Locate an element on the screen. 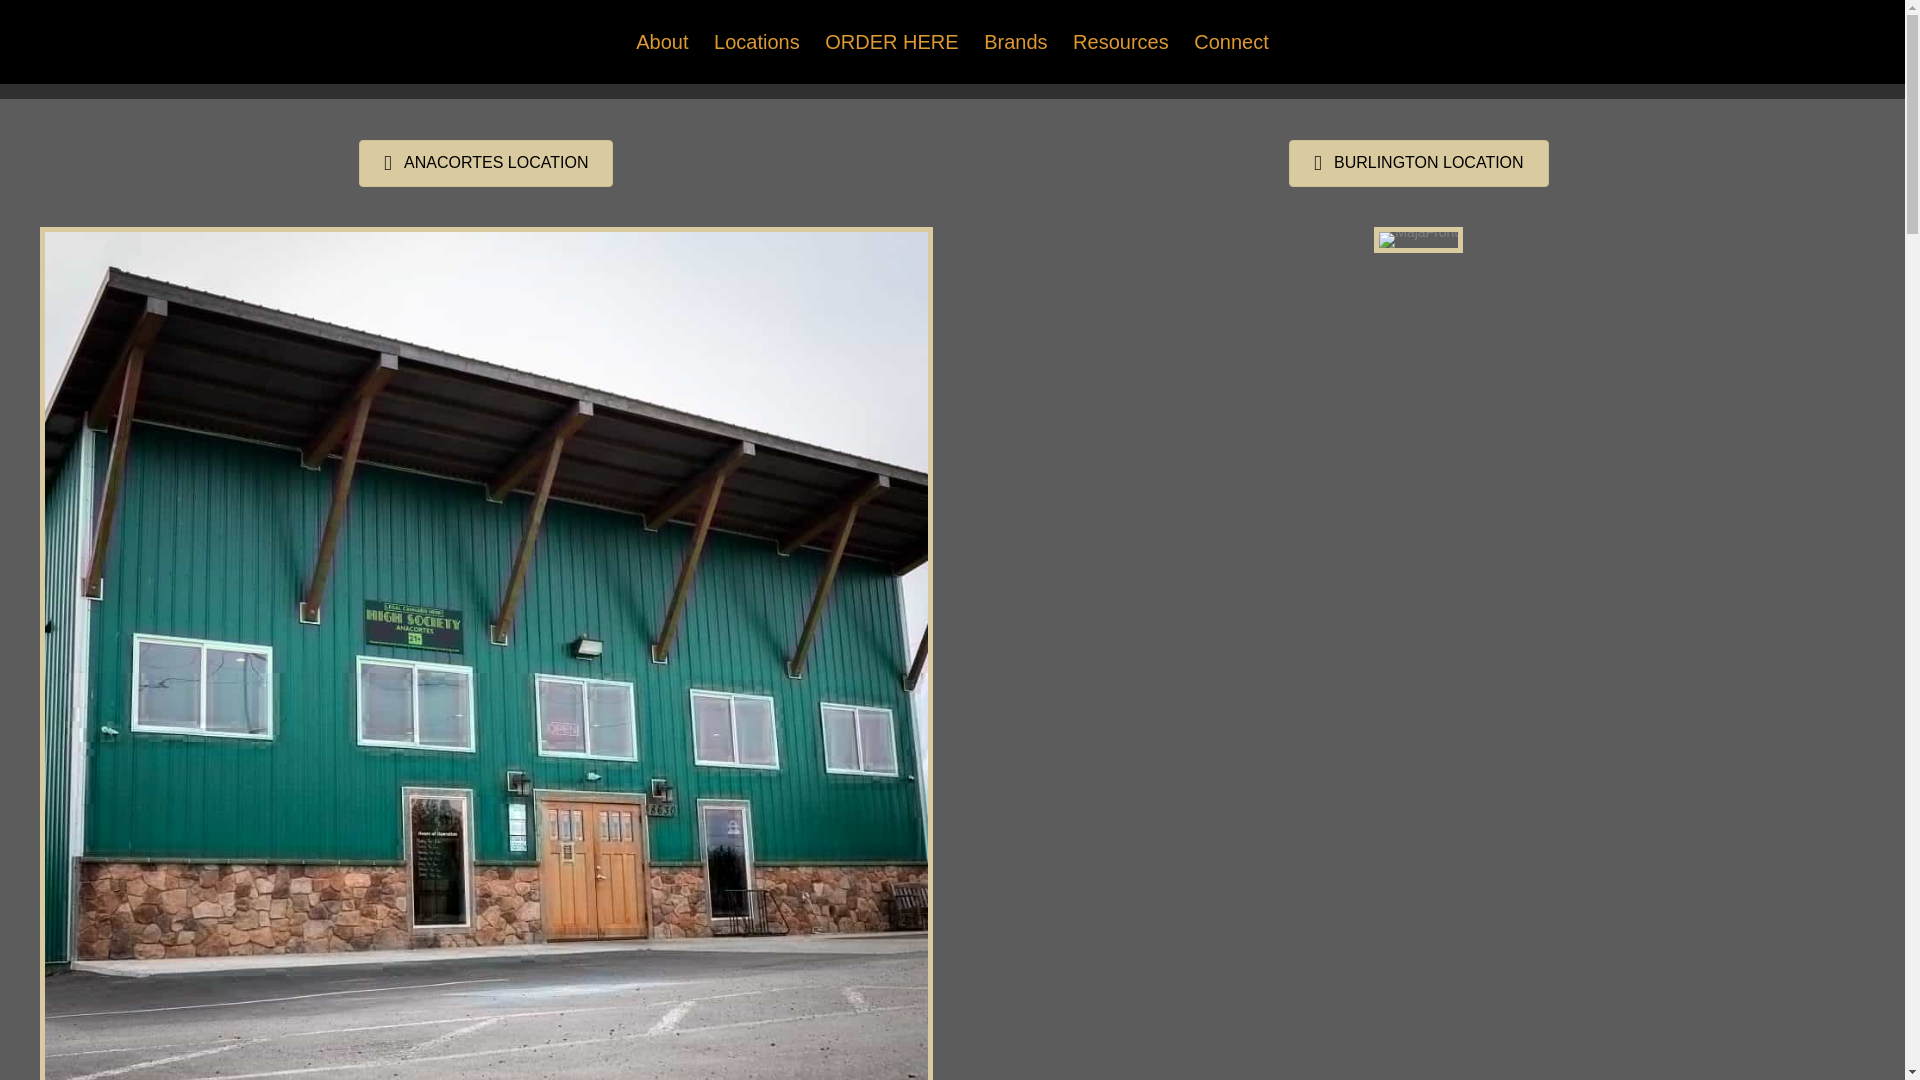 Image resolution: width=1920 pixels, height=1080 pixels. Locations is located at coordinates (757, 42).